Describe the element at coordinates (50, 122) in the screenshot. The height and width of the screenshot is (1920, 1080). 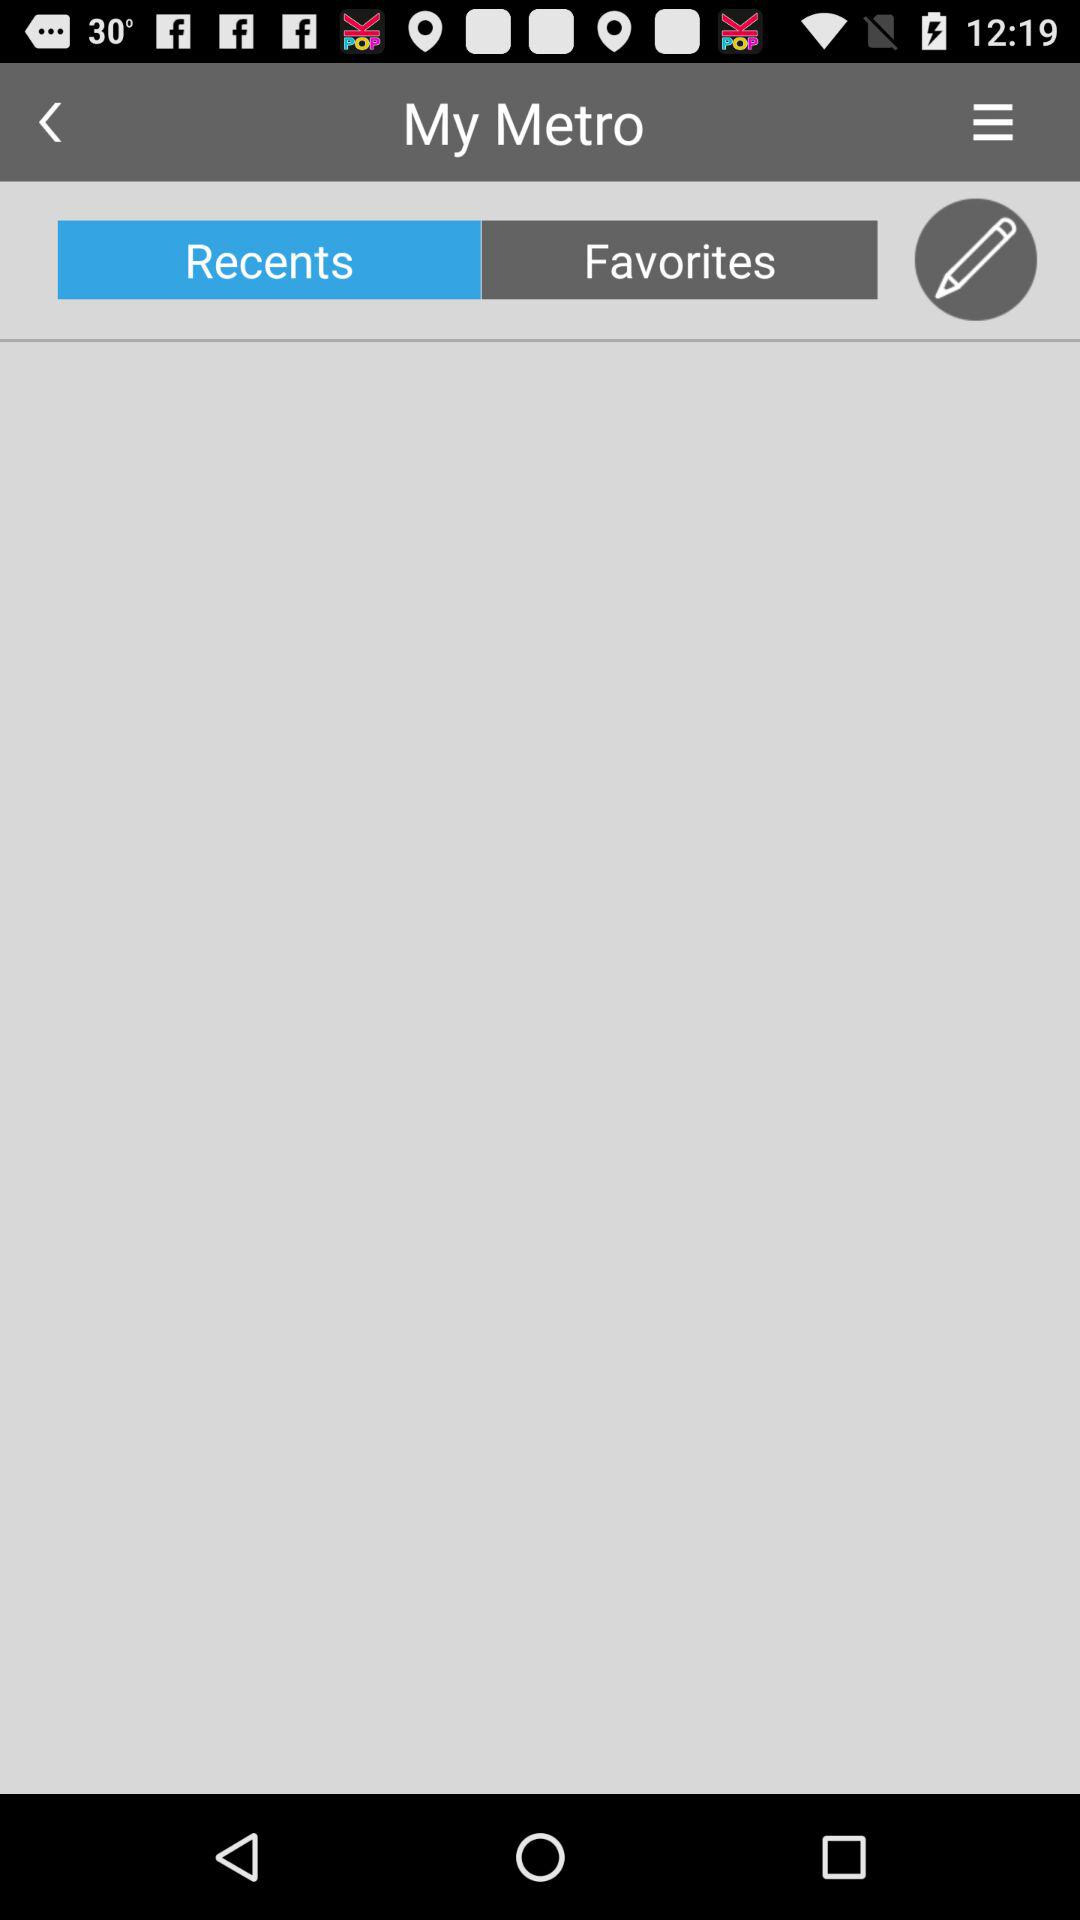
I see `click the app next to the my metro icon` at that location.